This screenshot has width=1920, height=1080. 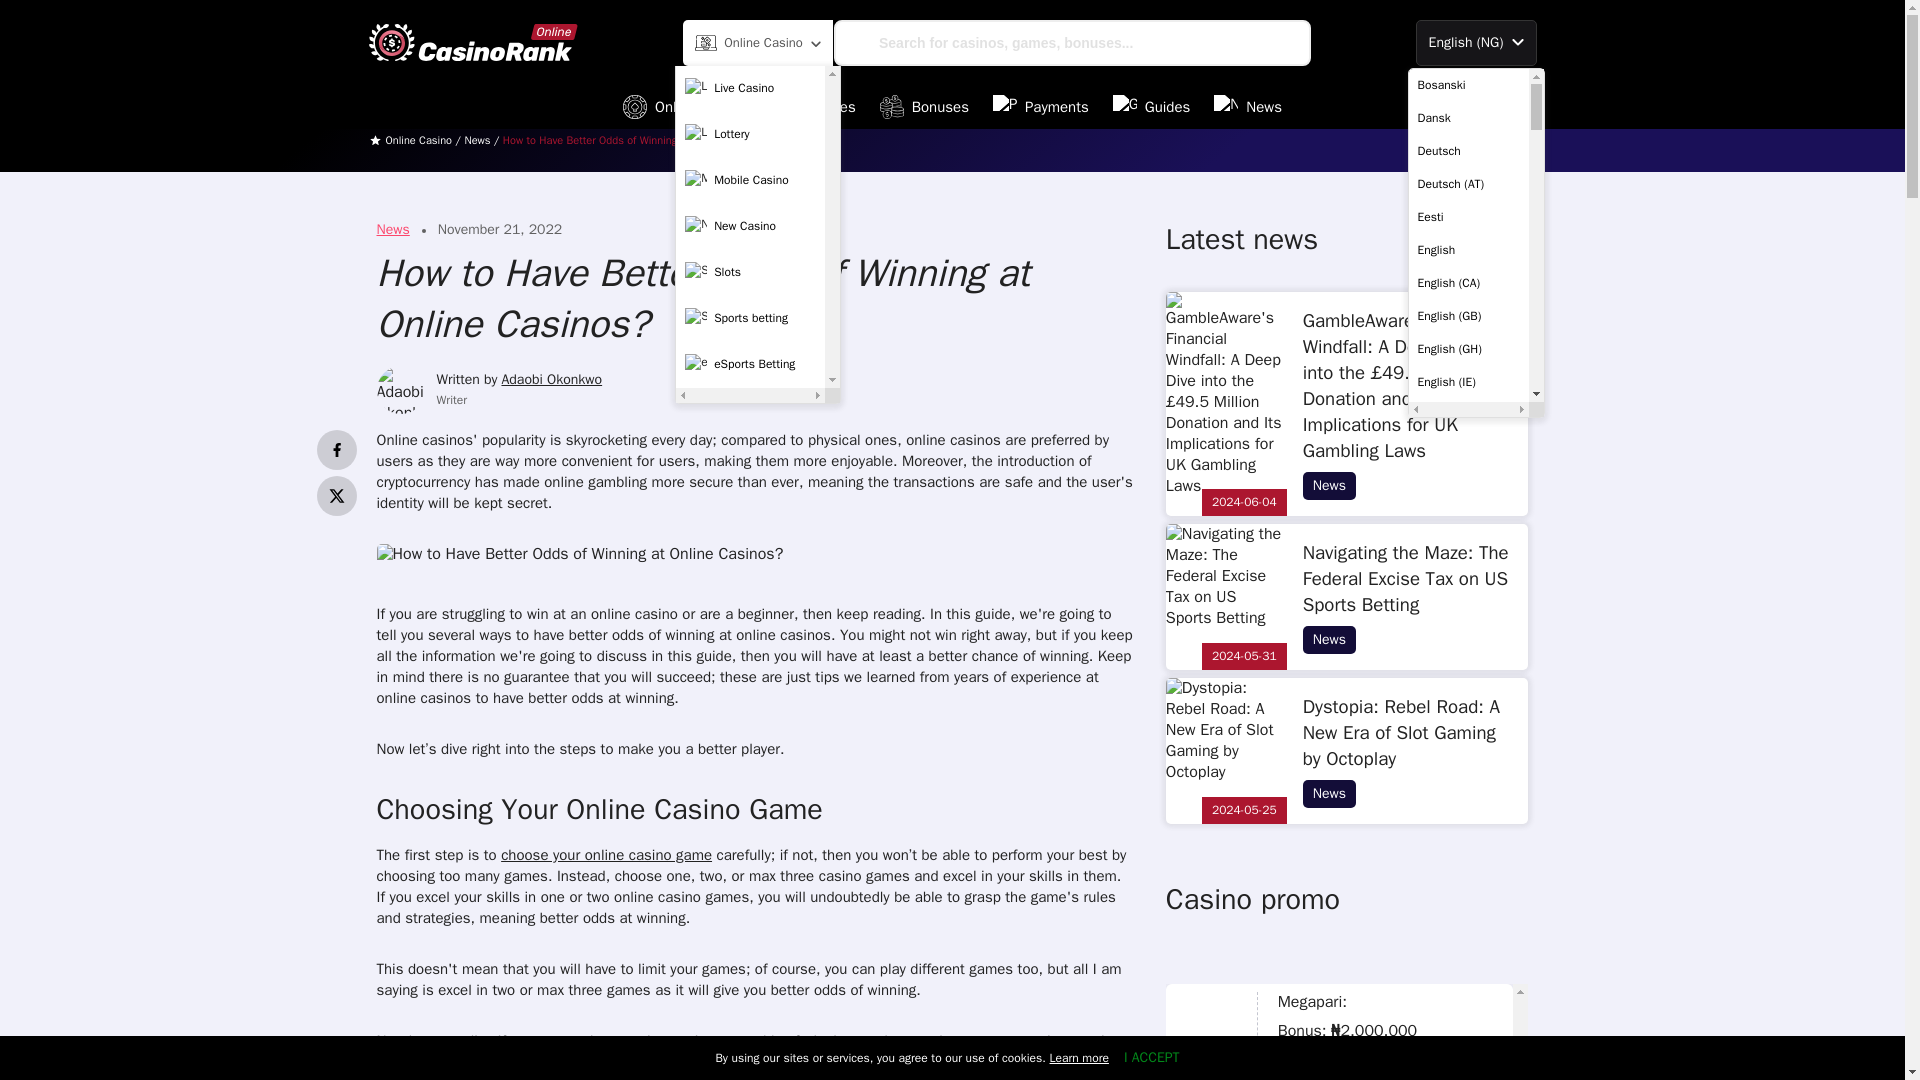 I want to click on Hrvatski, so click(x=1468, y=1069).